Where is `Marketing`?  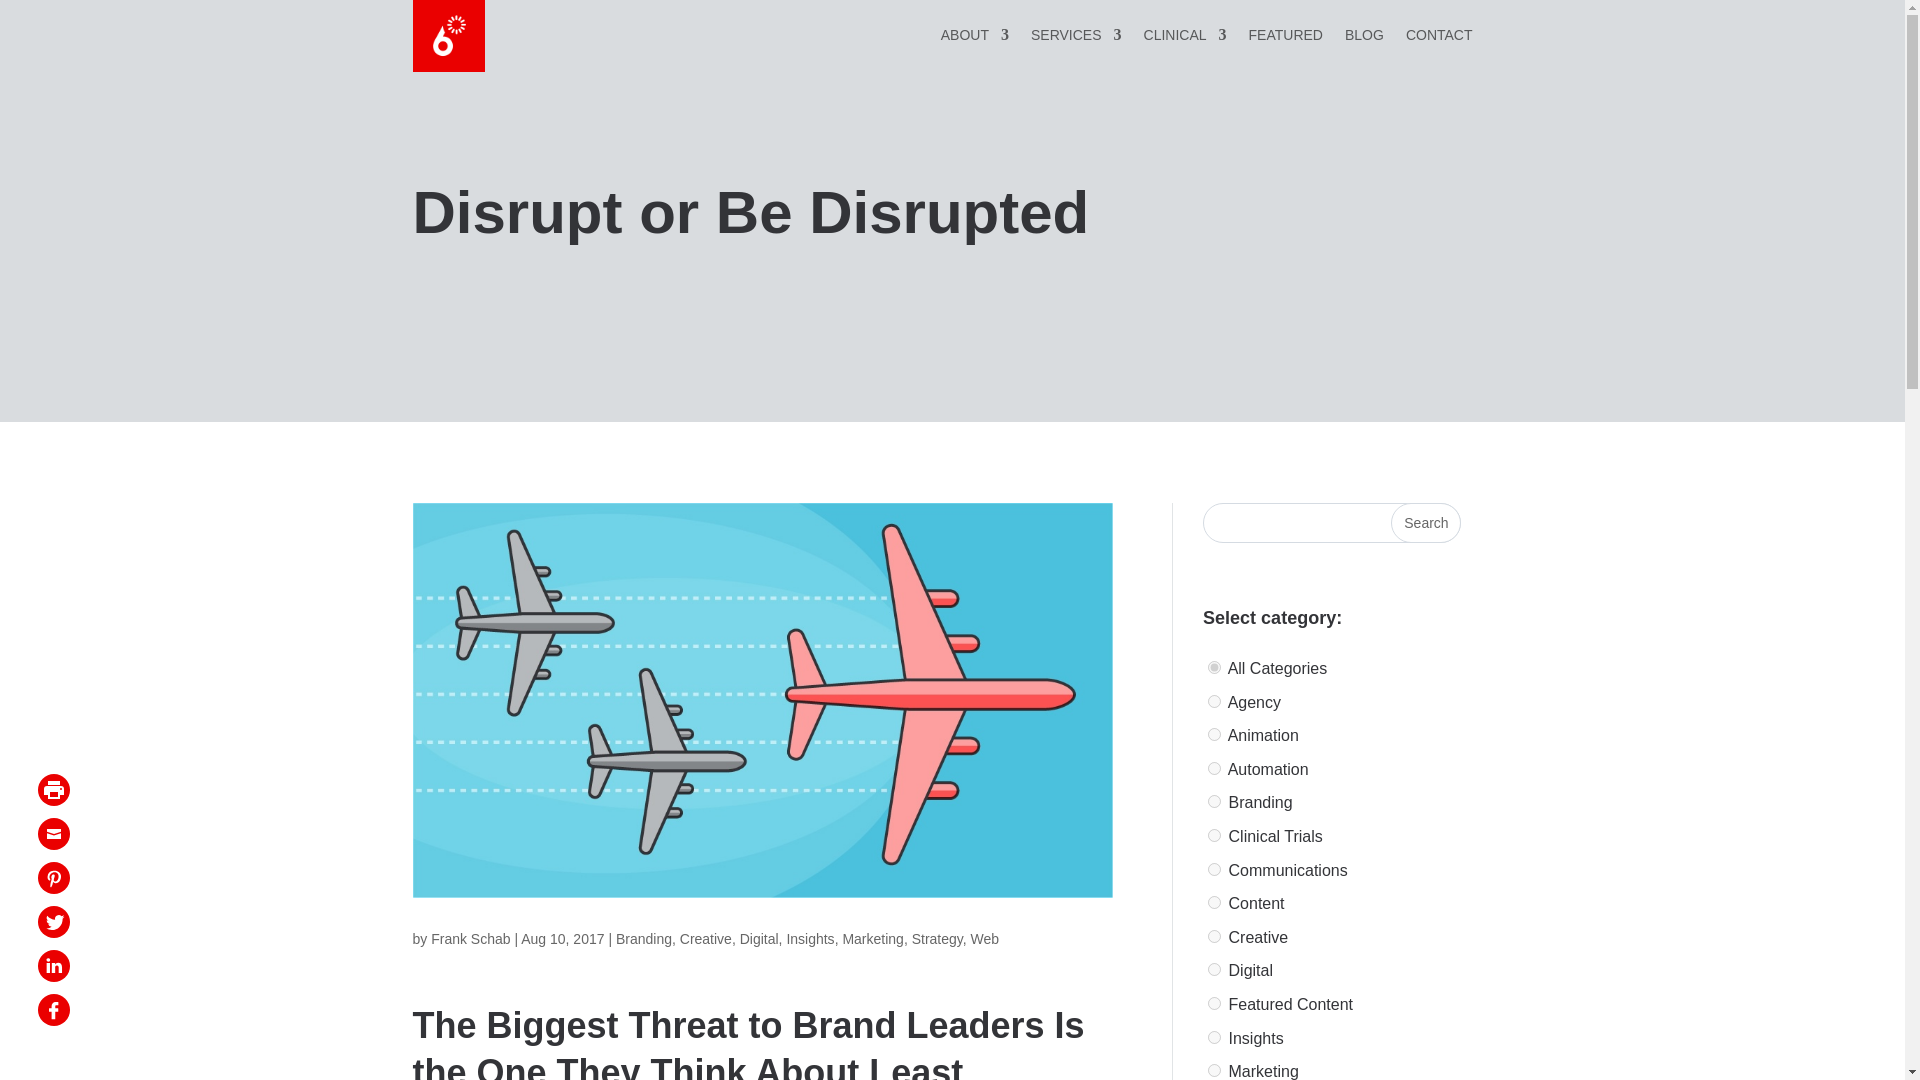
Marketing is located at coordinates (872, 938).